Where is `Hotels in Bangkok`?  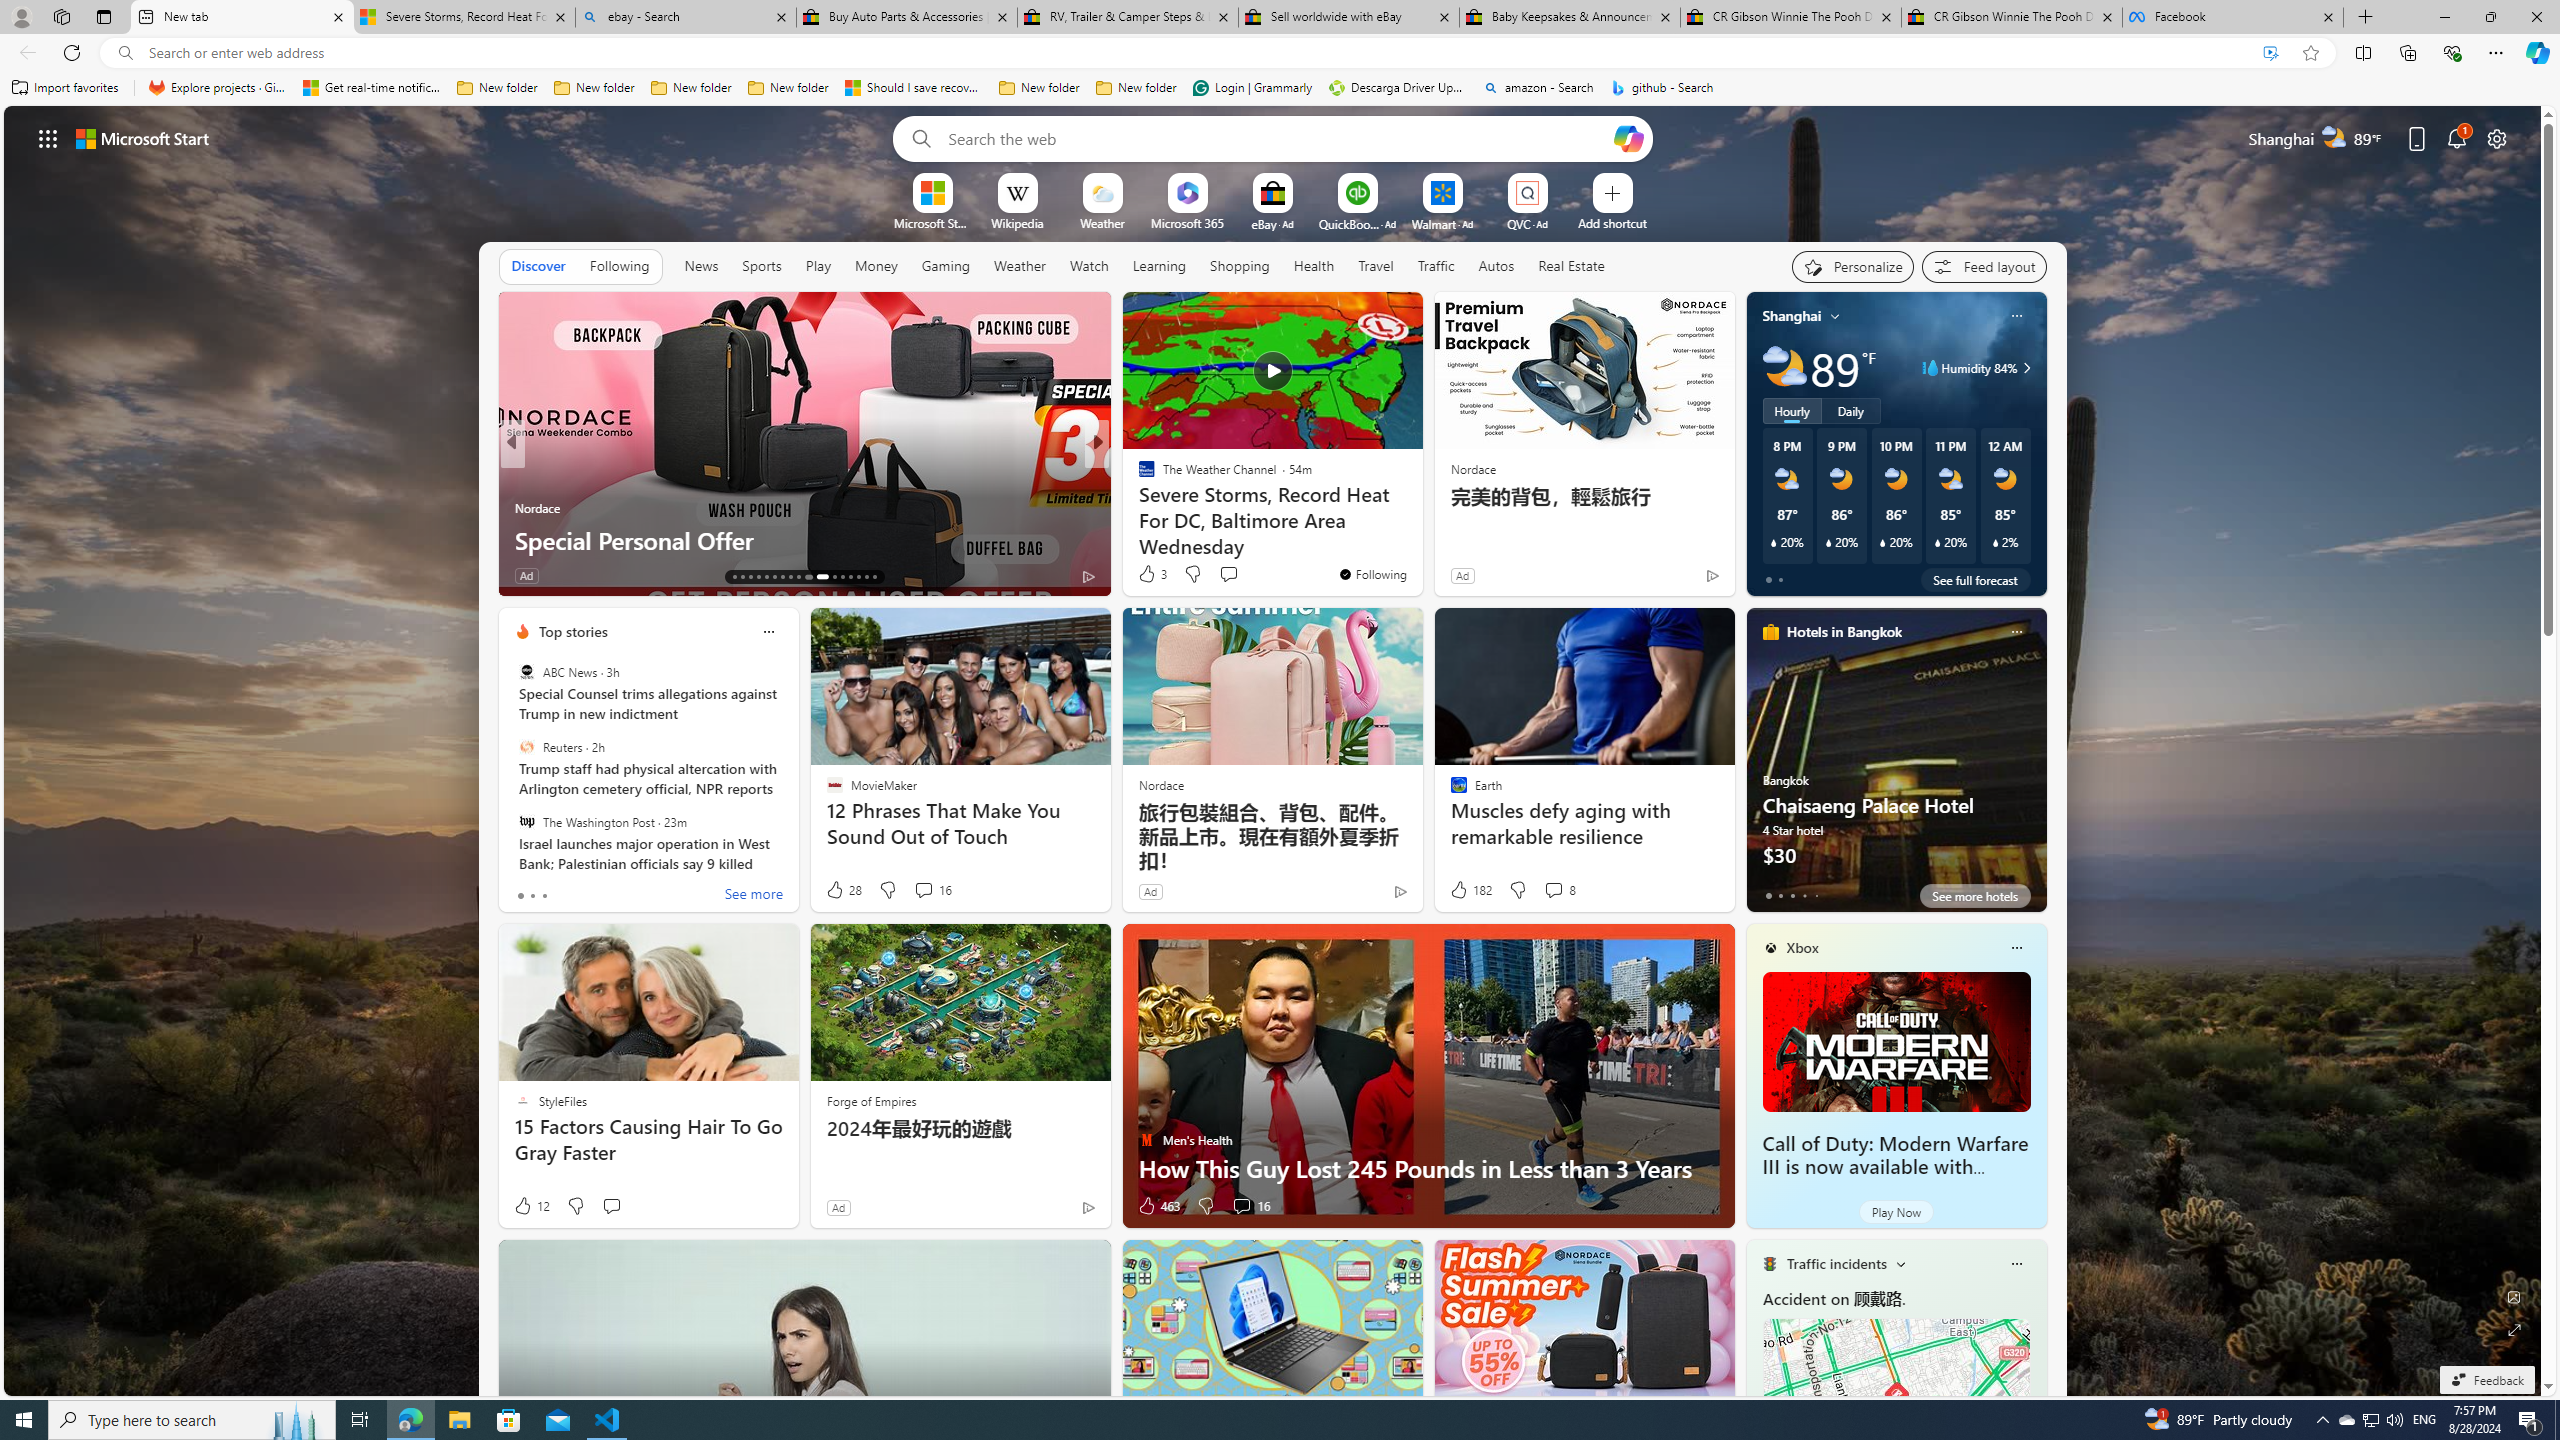 Hotels in Bangkok is located at coordinates (1844, 632).